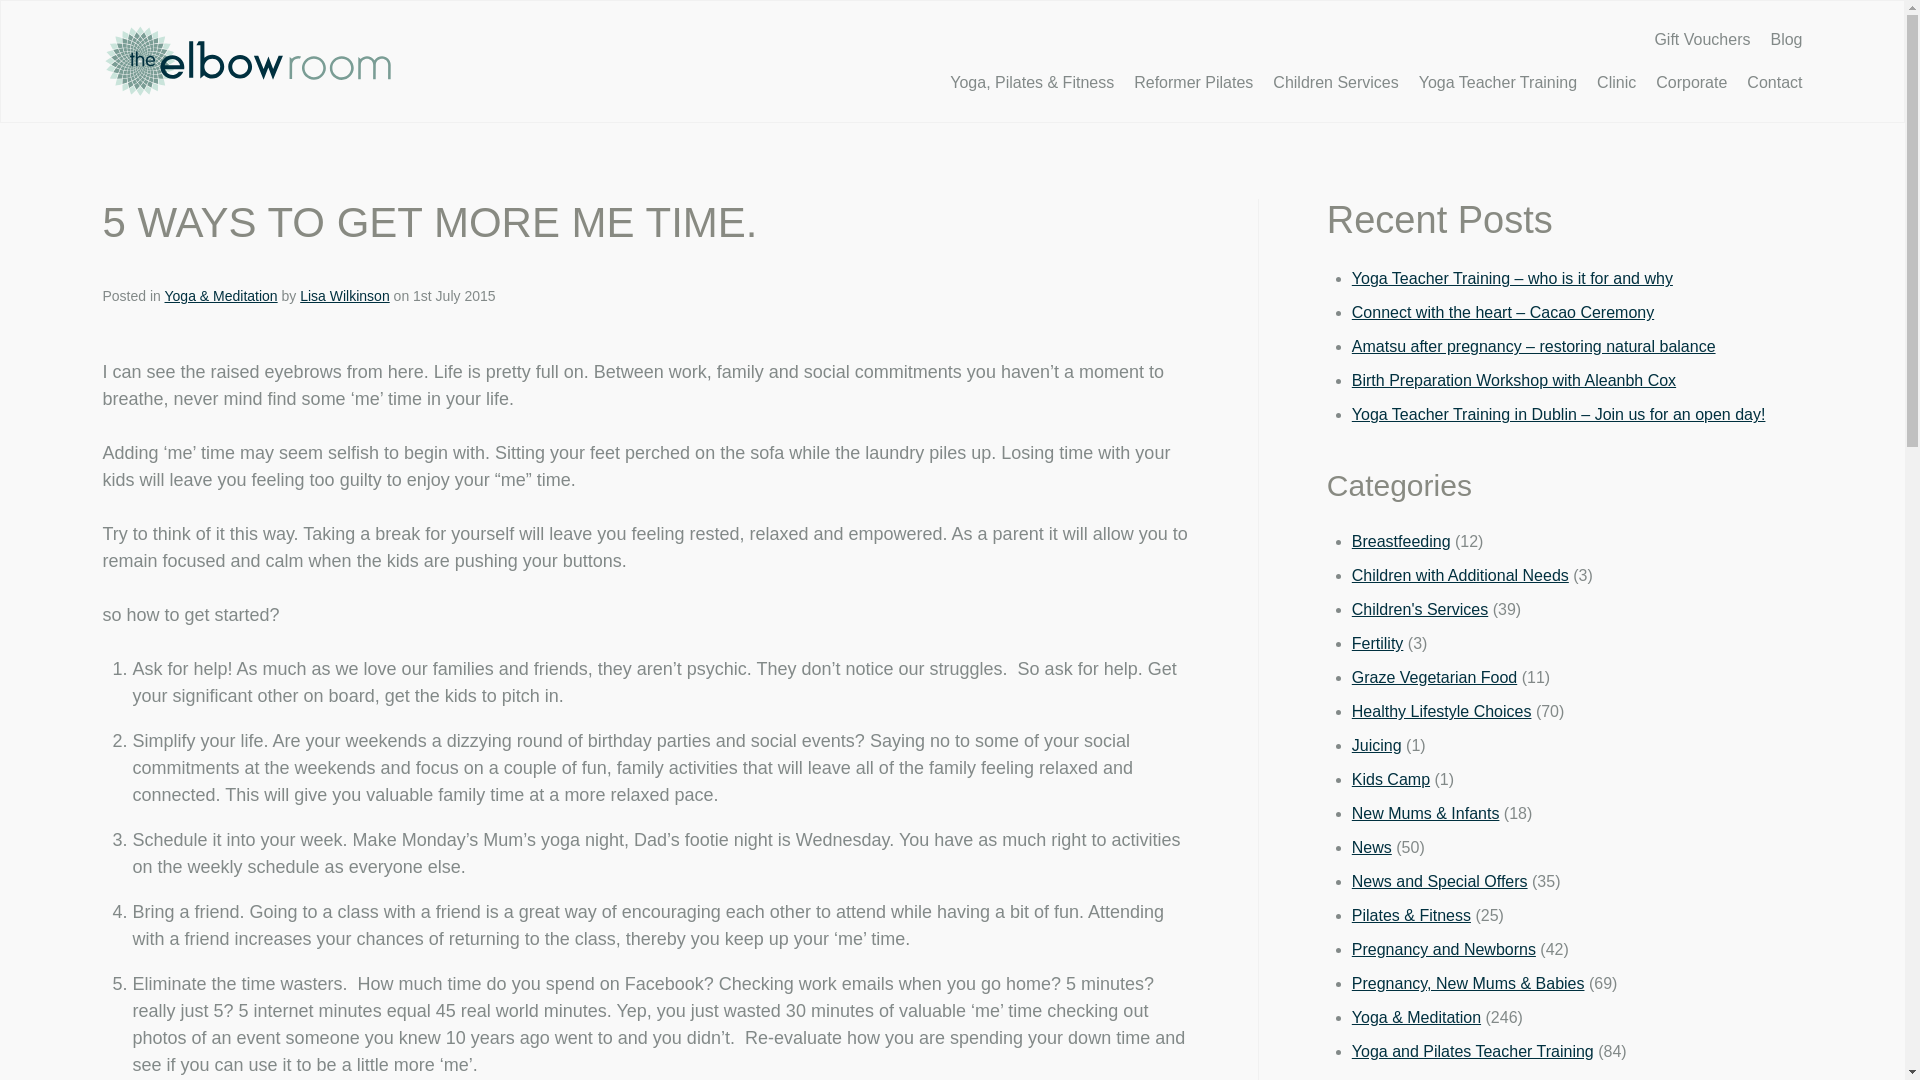 Image resolution: width=1920 pixels, height=1080 pixels. What do you see at coordinates (1690, 82) in the screenshot?
I see `Corporate` at bounding box center [1690, 82].